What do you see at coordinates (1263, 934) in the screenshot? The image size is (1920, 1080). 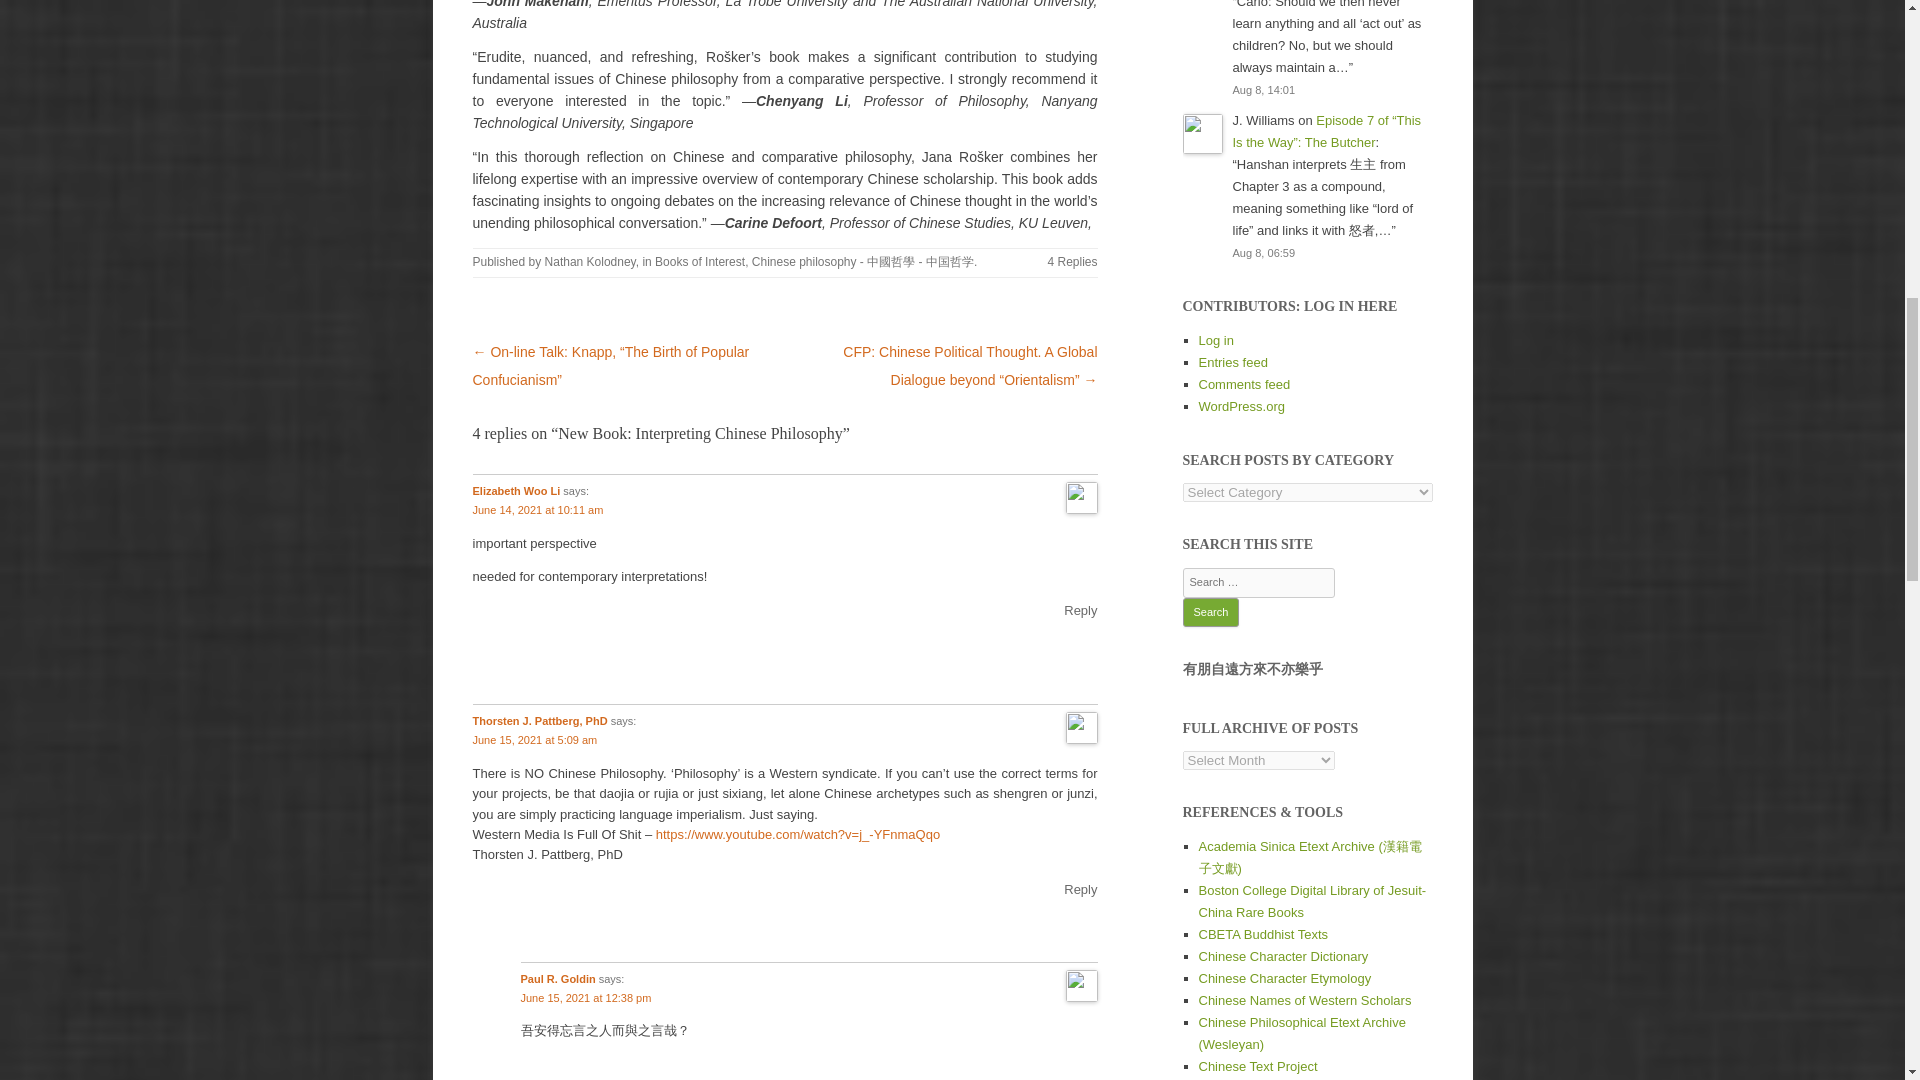 I see `Chinese Buddhist Electronic Text Association` at bounding box center [1263, 934].